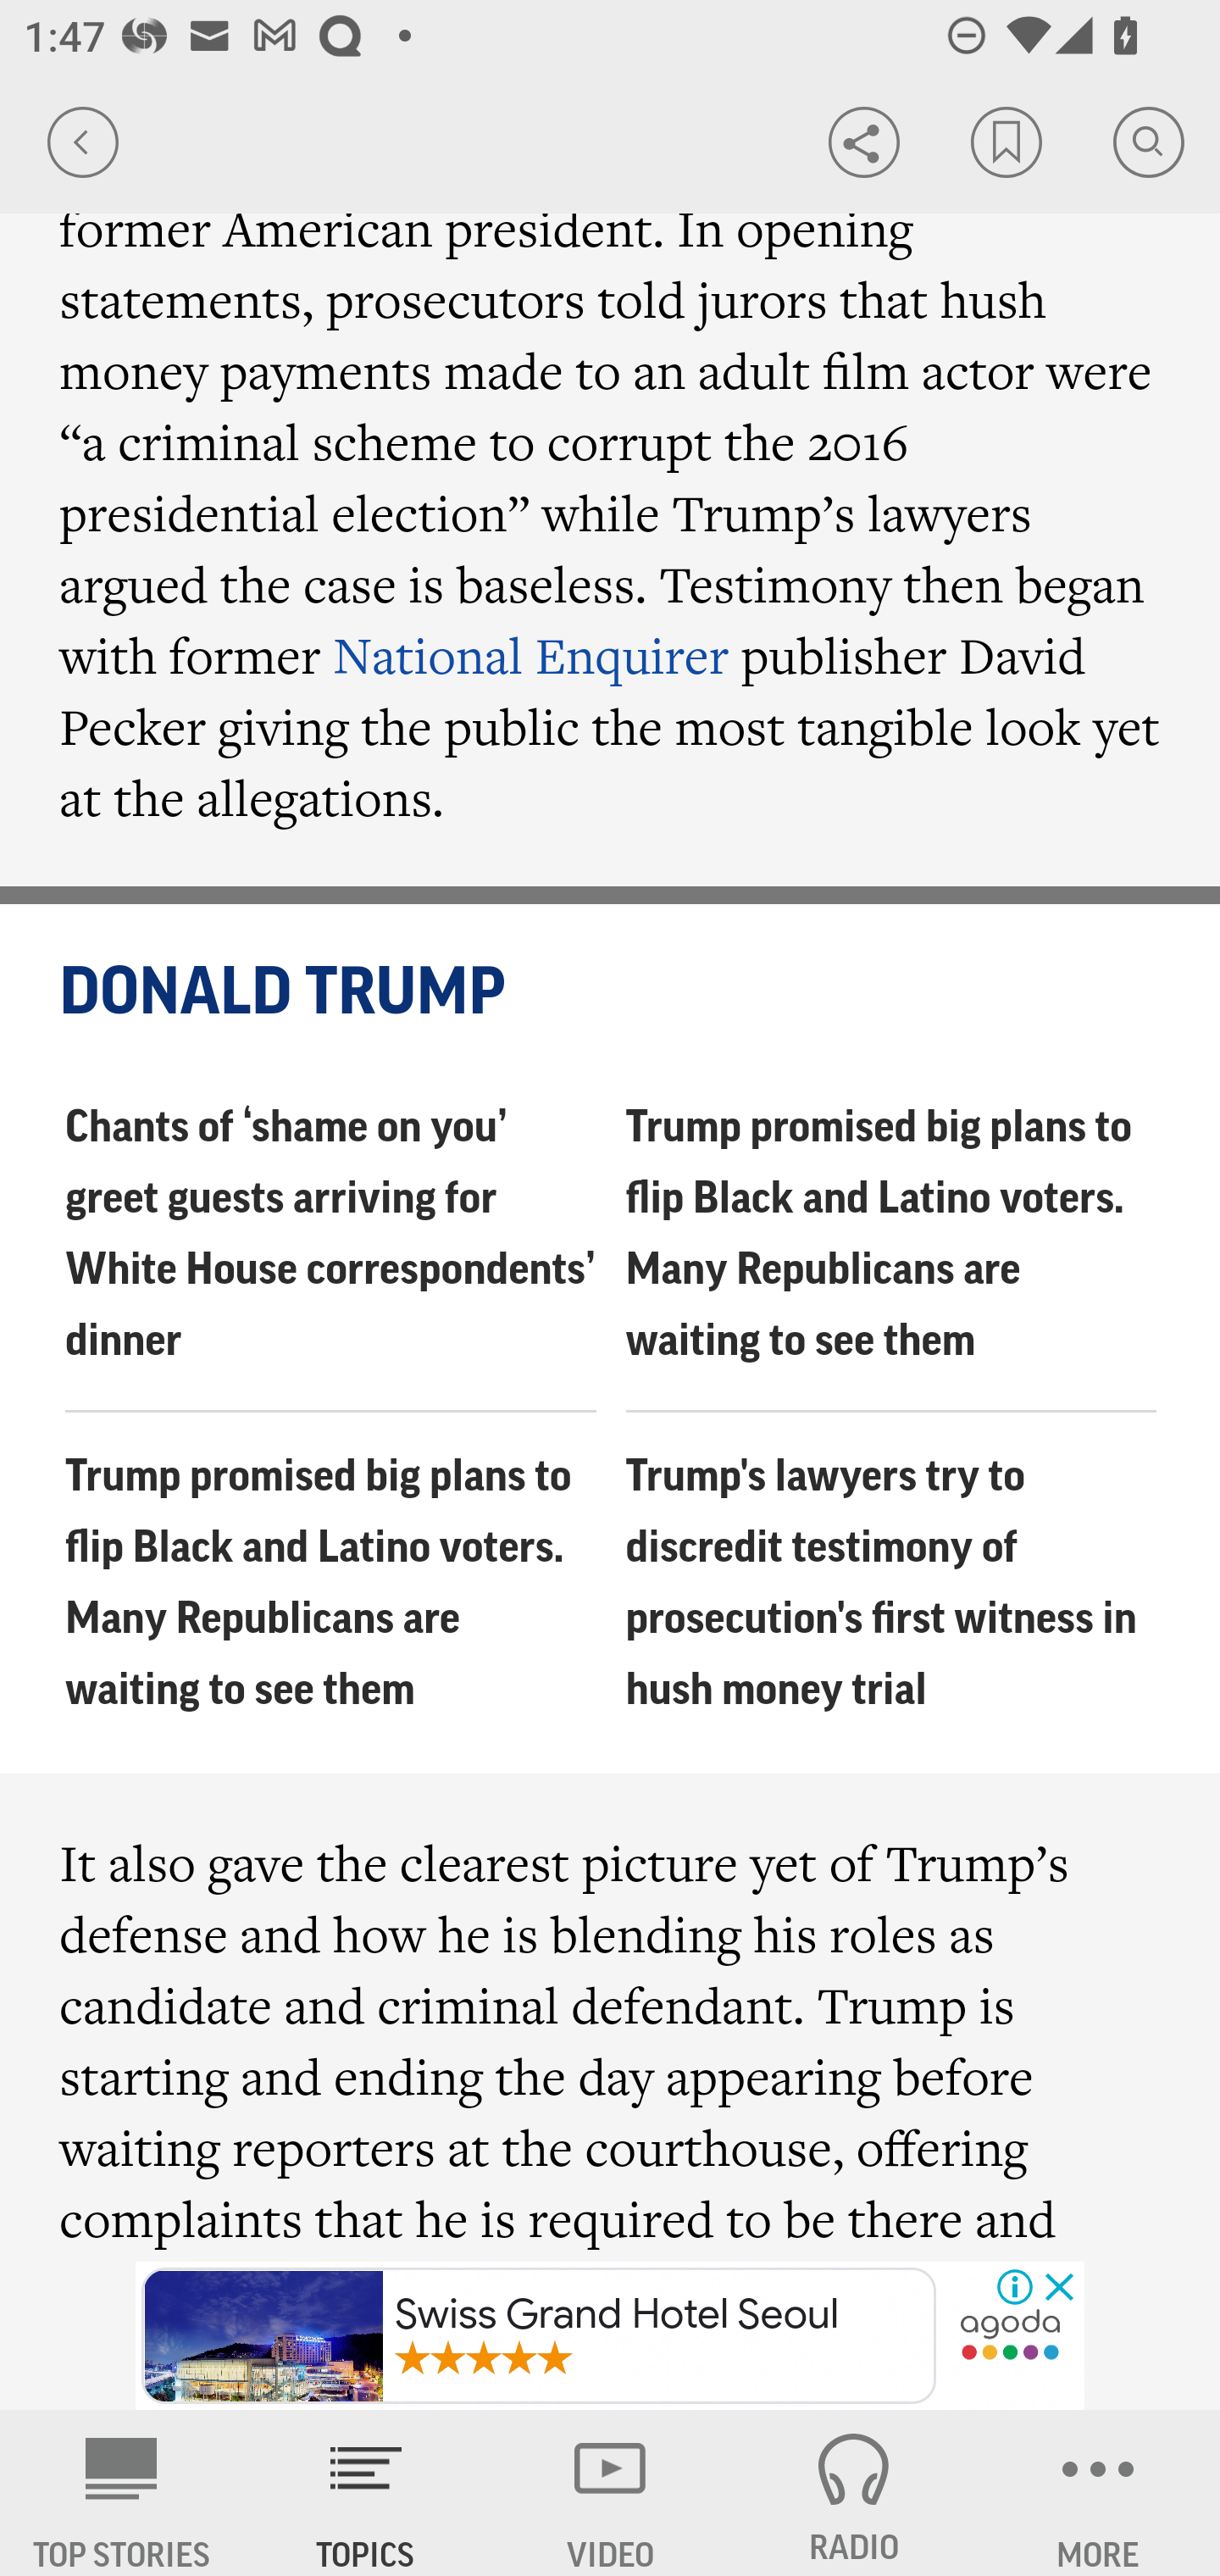  Describe the element at coordinates (366, 2493) in the screenshot. I see `TOPICS` at that location.